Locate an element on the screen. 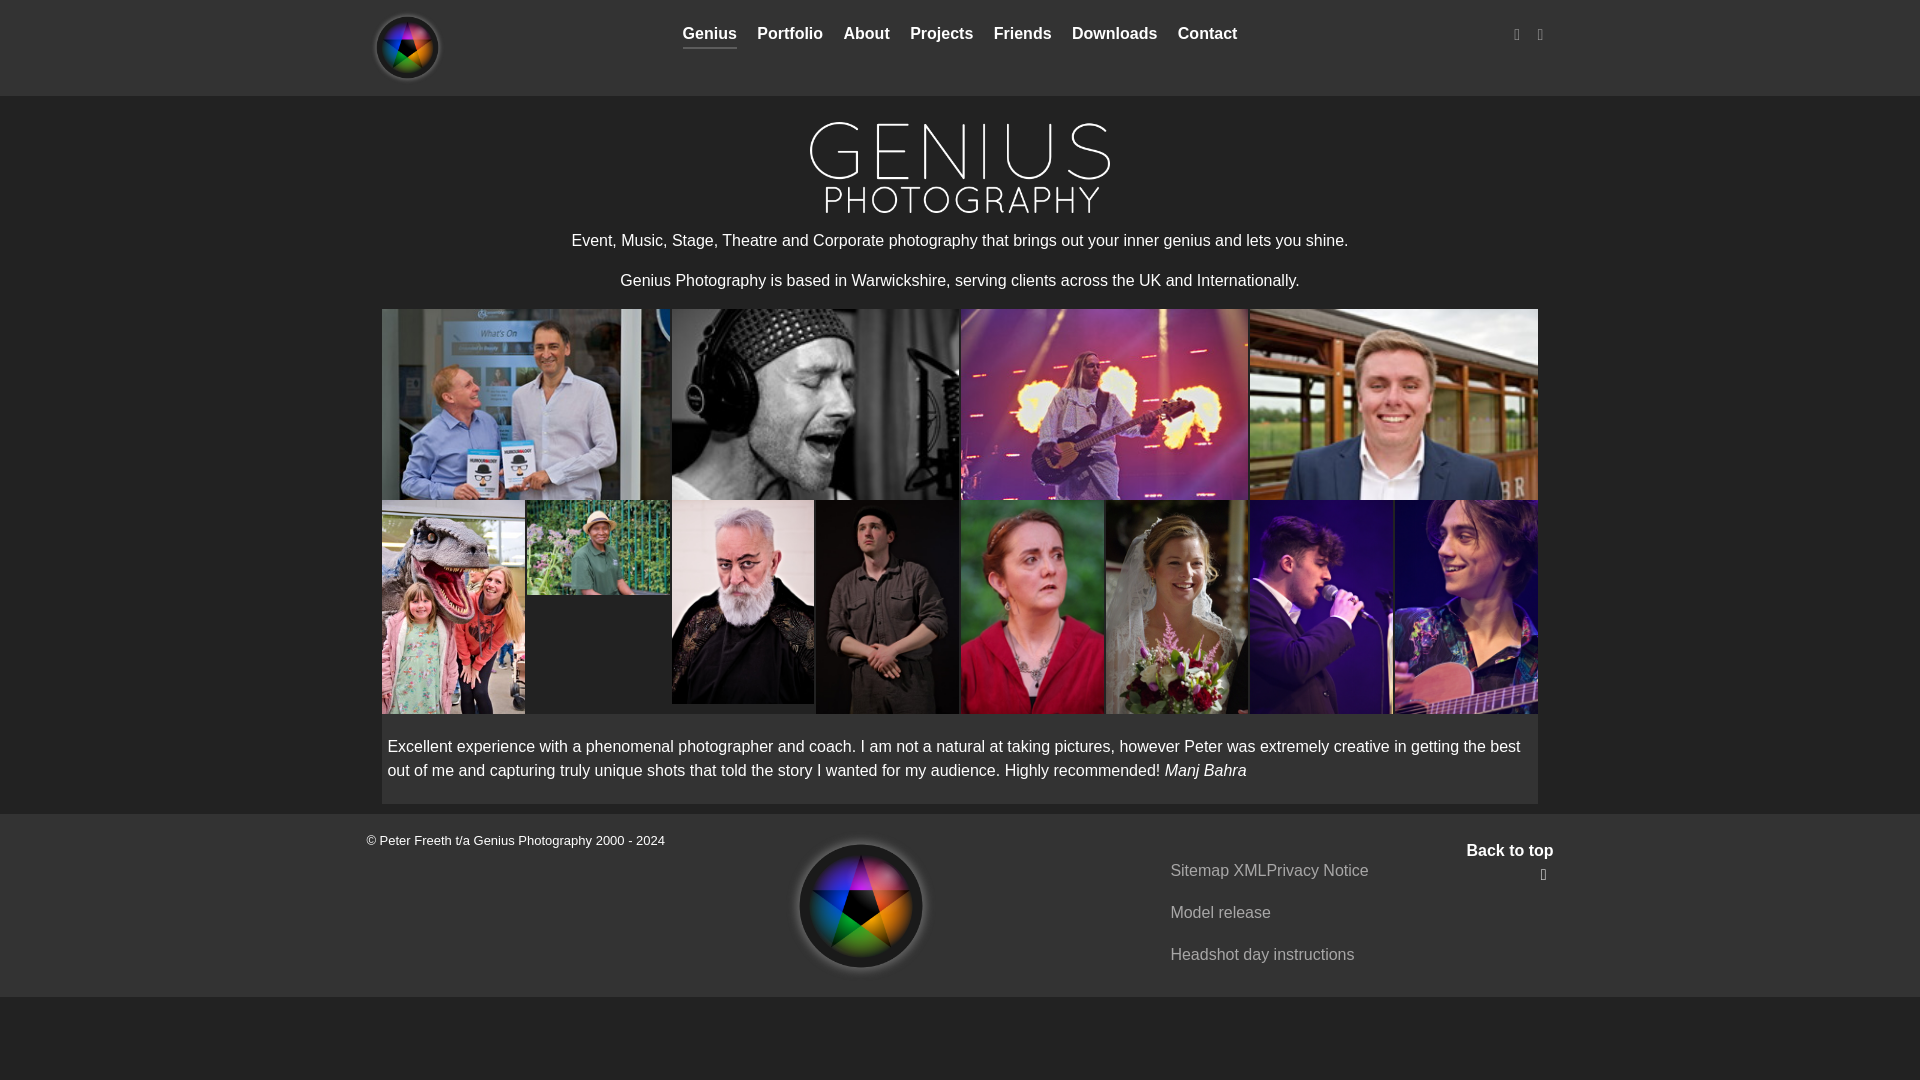 This screenshot has width=1920, height=1080. Contact is located at coordinates (1208, 36).